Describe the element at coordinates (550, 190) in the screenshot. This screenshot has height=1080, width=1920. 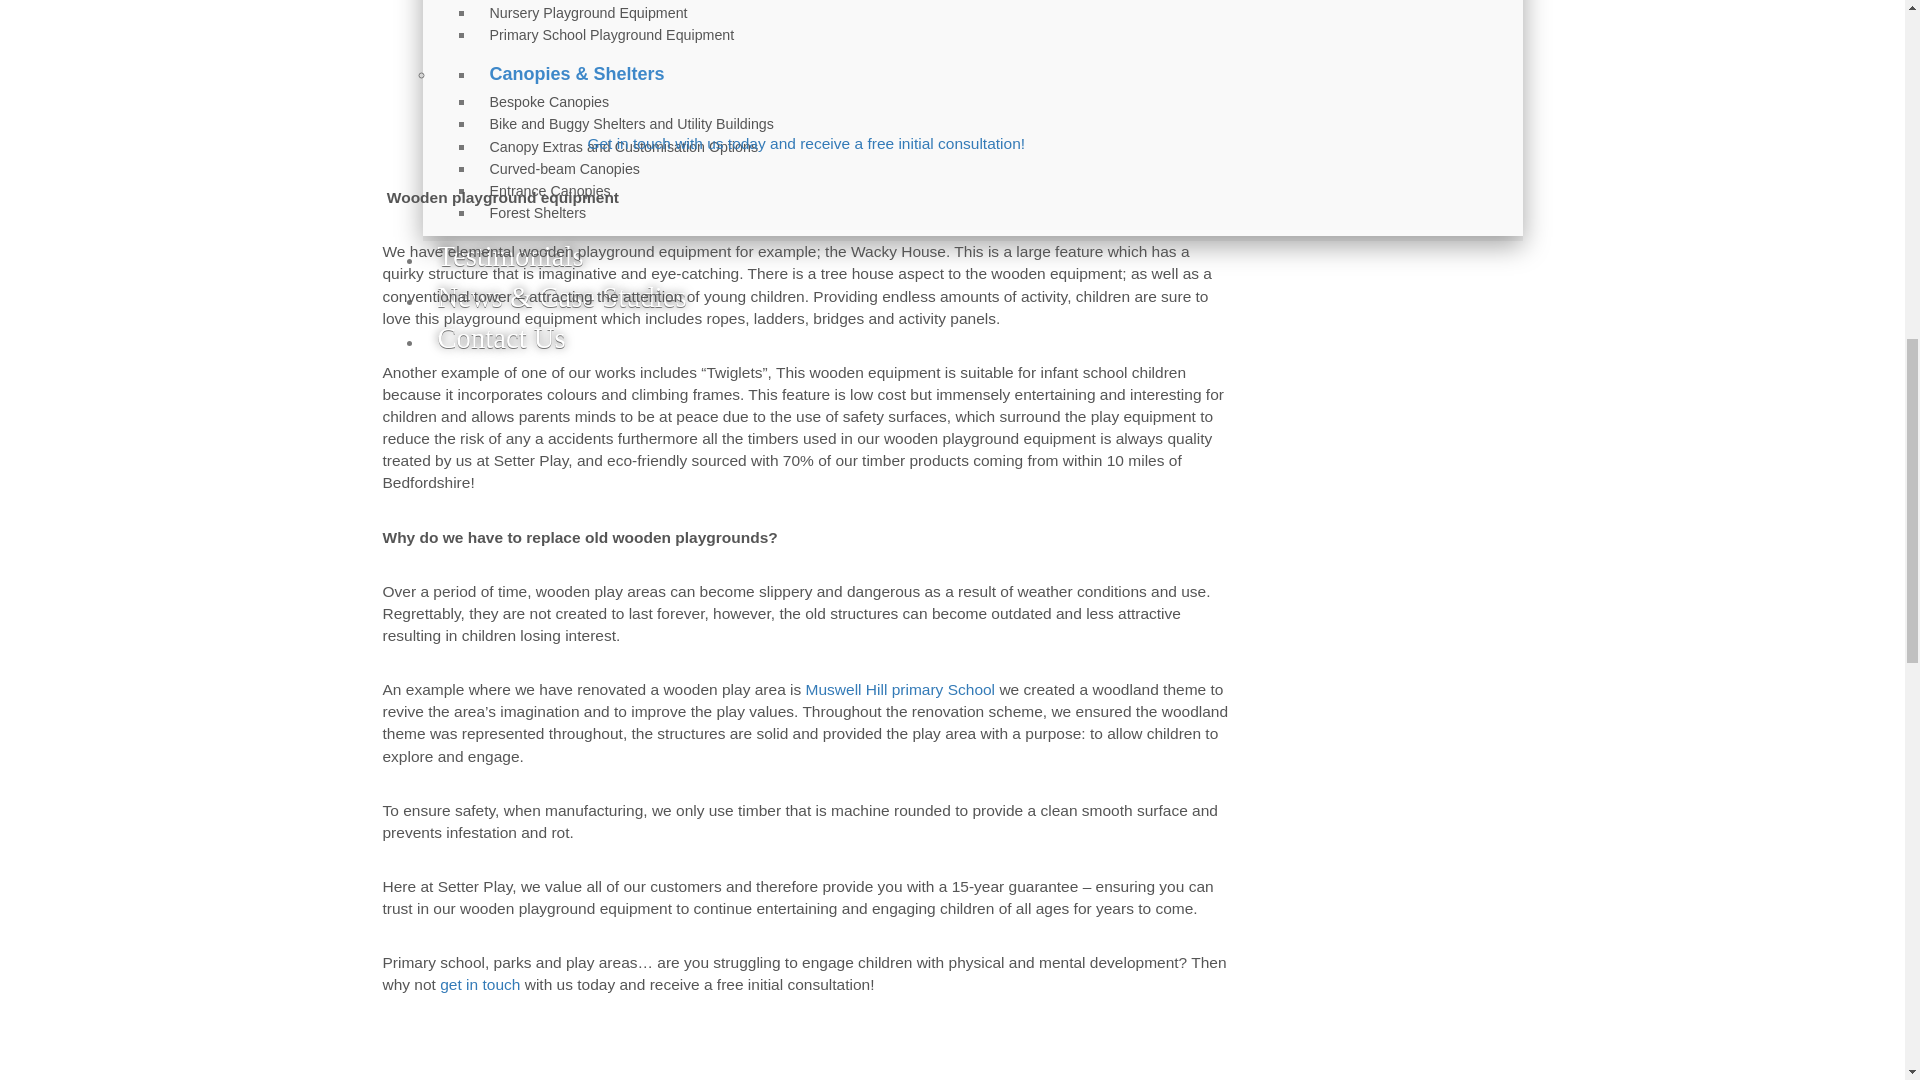
I see `Entrance Canopies` at that location.